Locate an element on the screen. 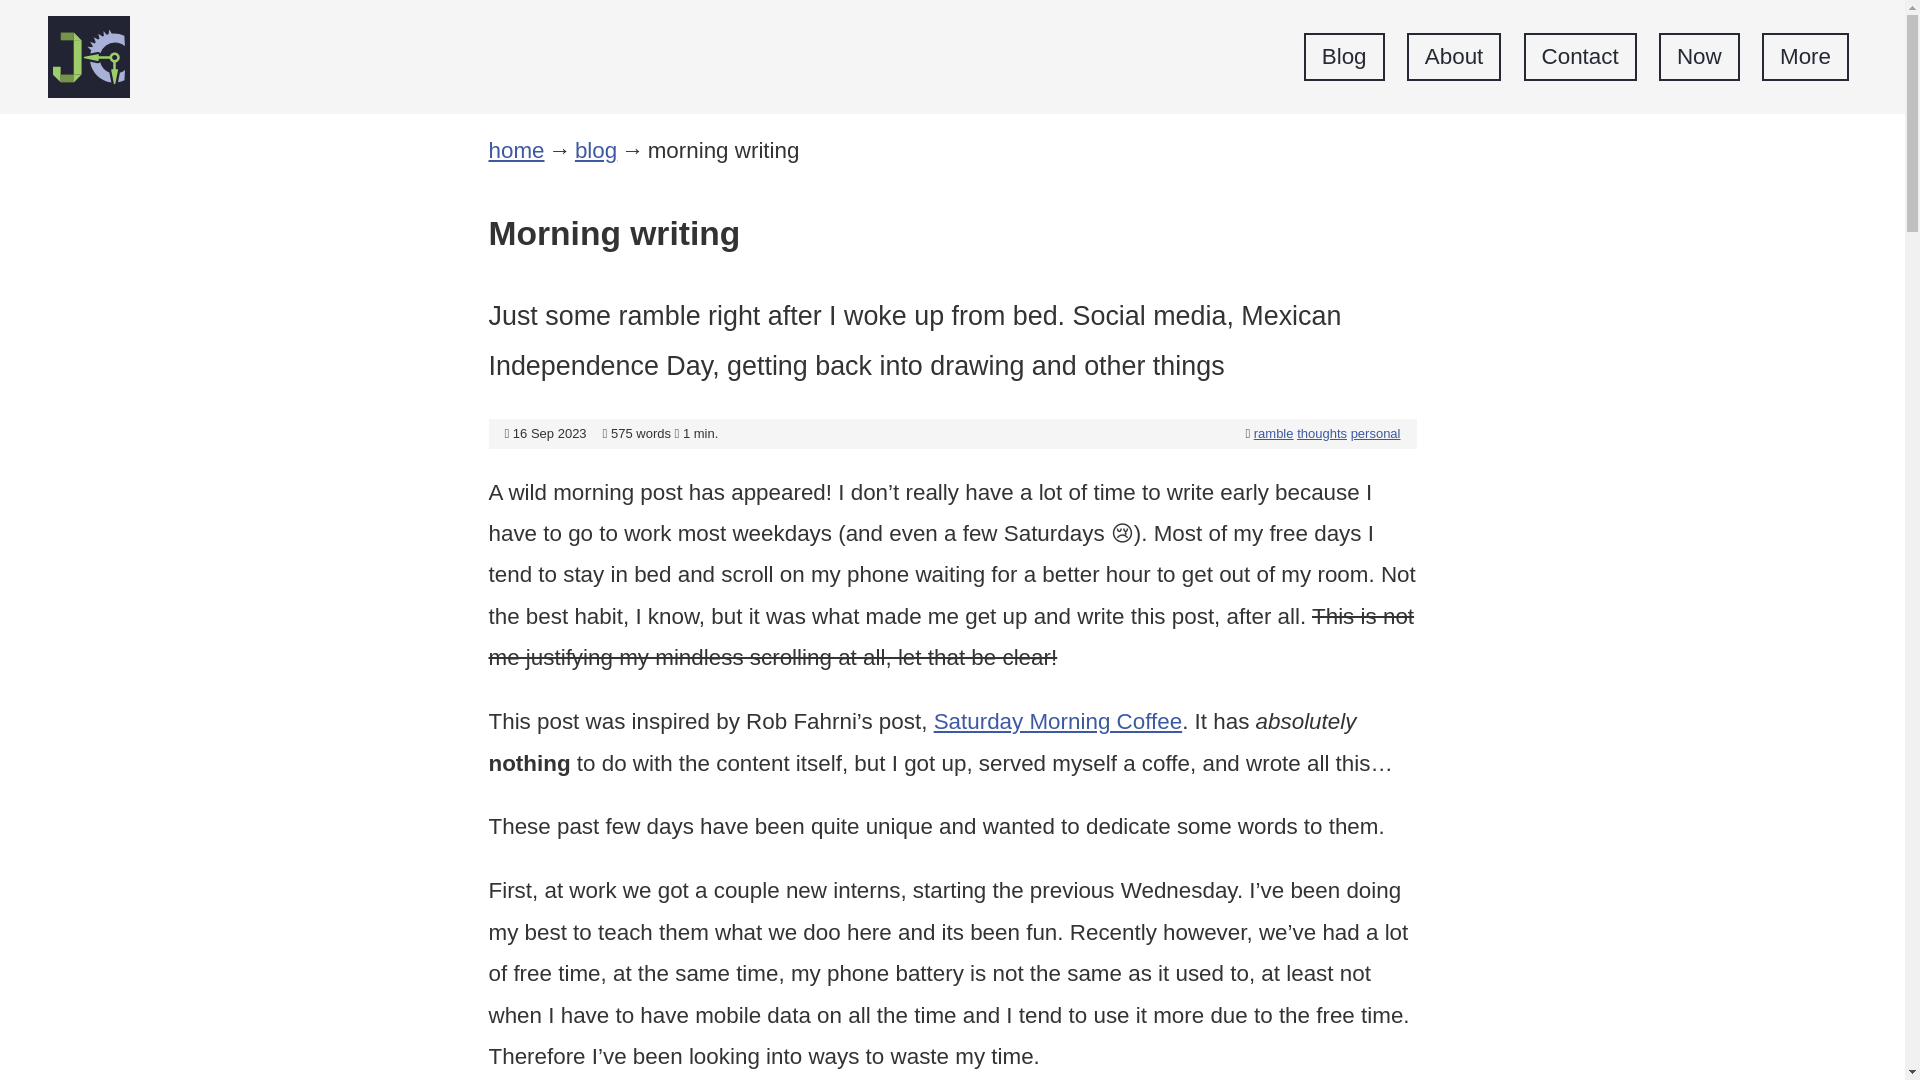  thoughts is located at coordinates (1322, 432).